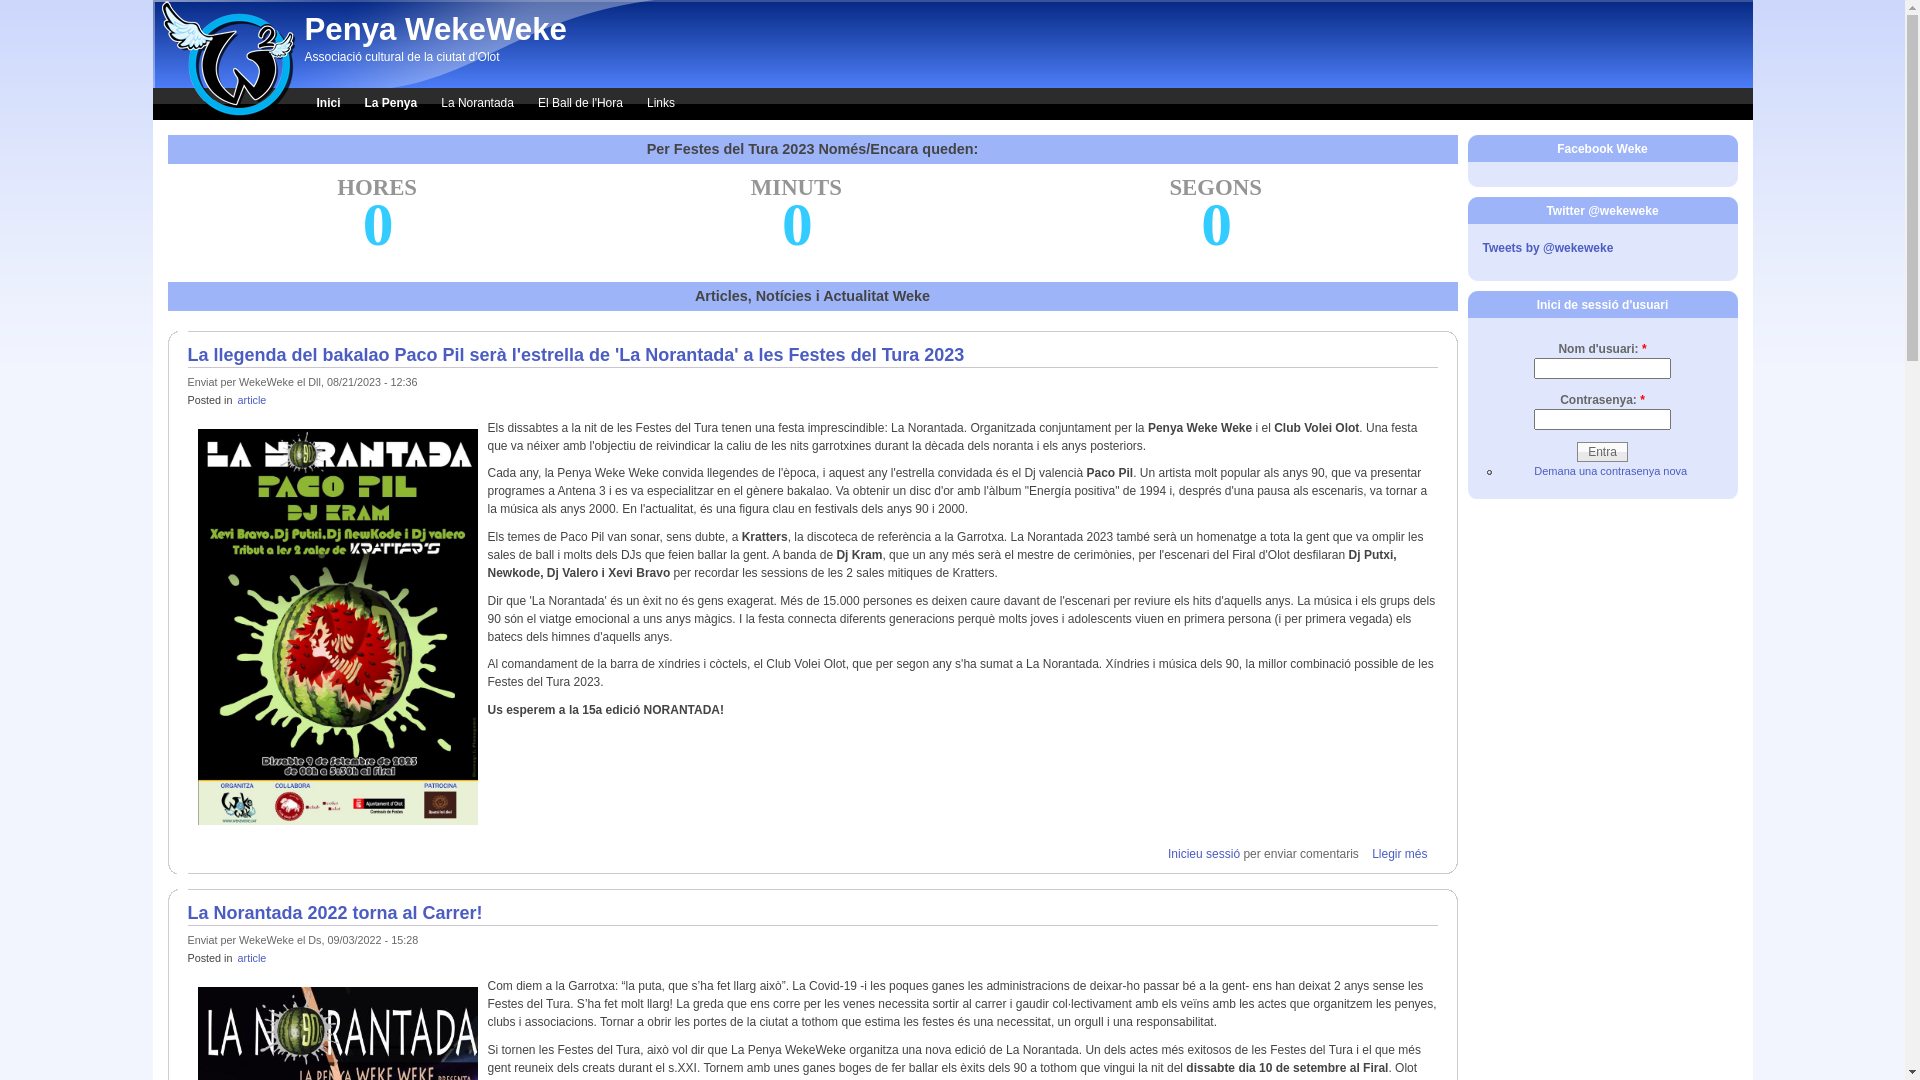 Image resolution: width=1920 pixels, height=1080 pixels. Describe the element at coordinates (1602, 452) in the screenshot. I see `Entra` at that location.